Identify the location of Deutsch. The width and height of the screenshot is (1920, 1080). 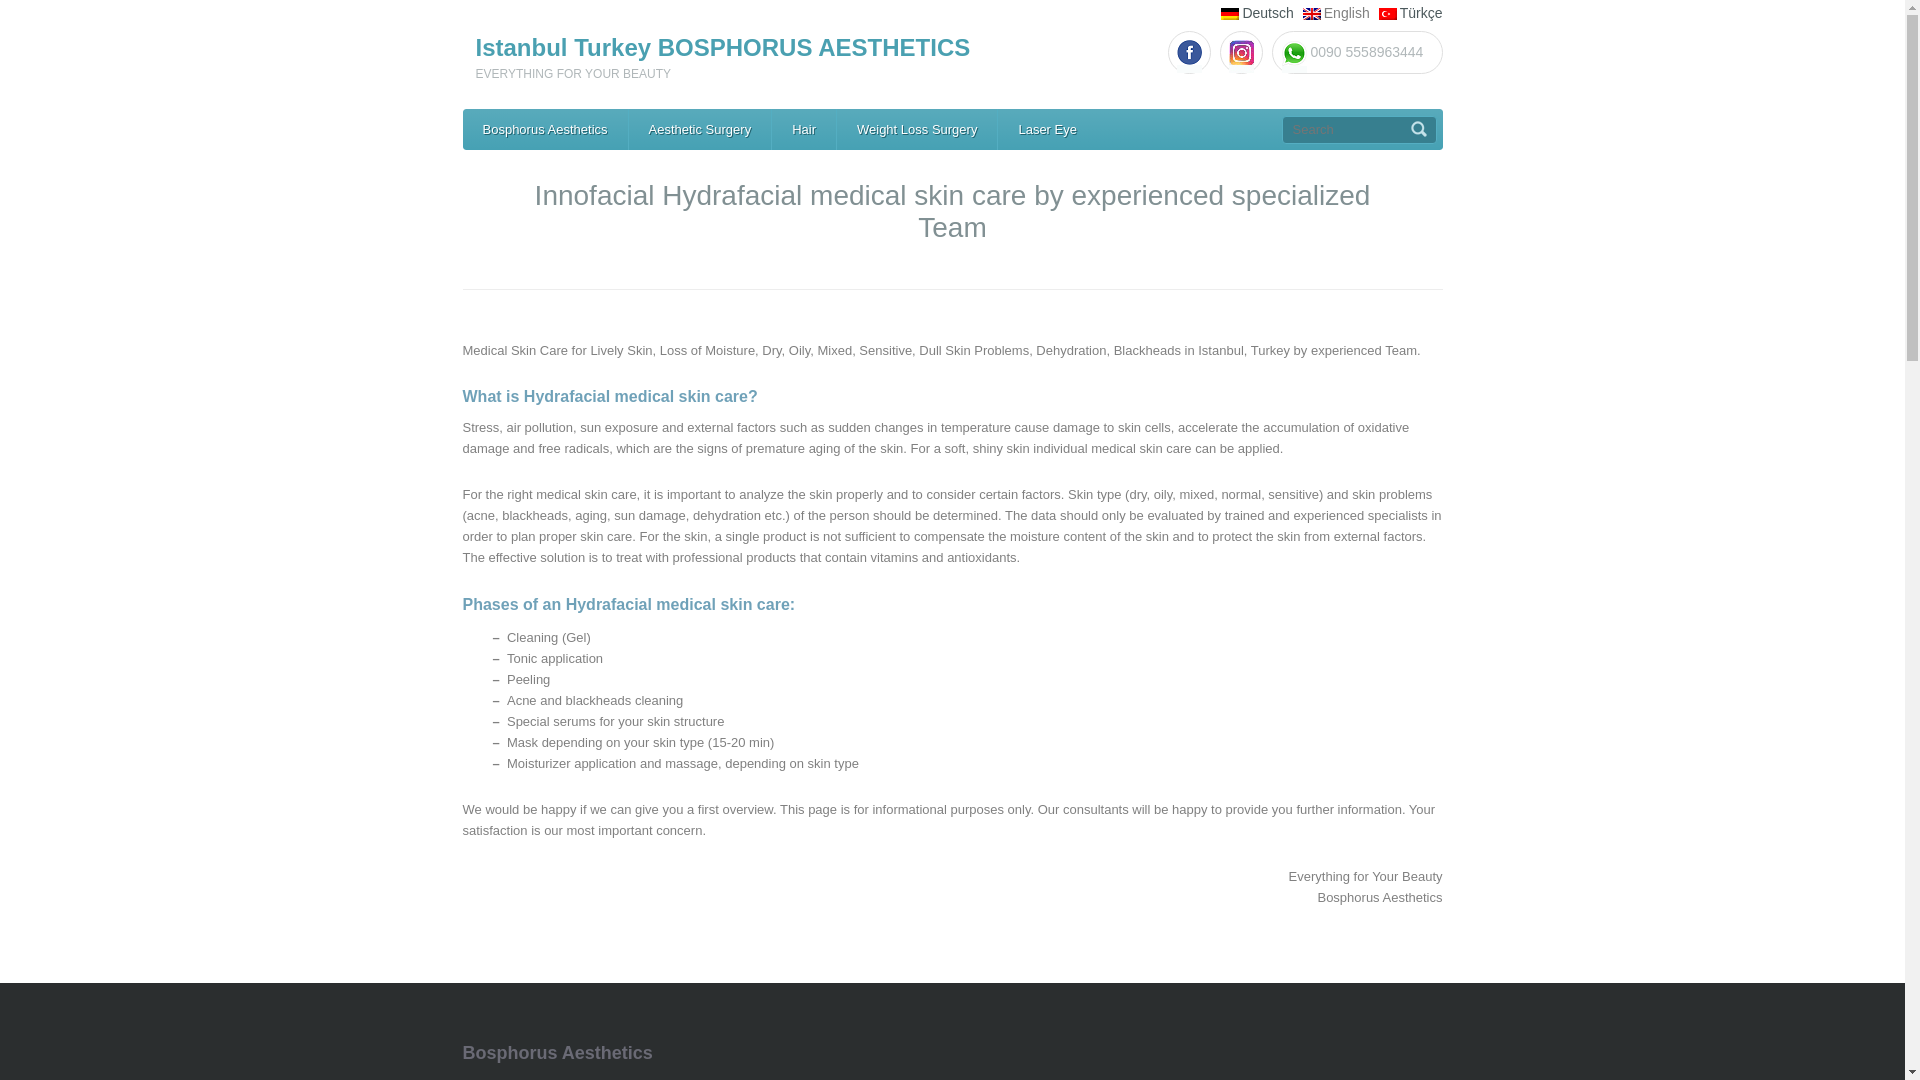
(1267, 12).